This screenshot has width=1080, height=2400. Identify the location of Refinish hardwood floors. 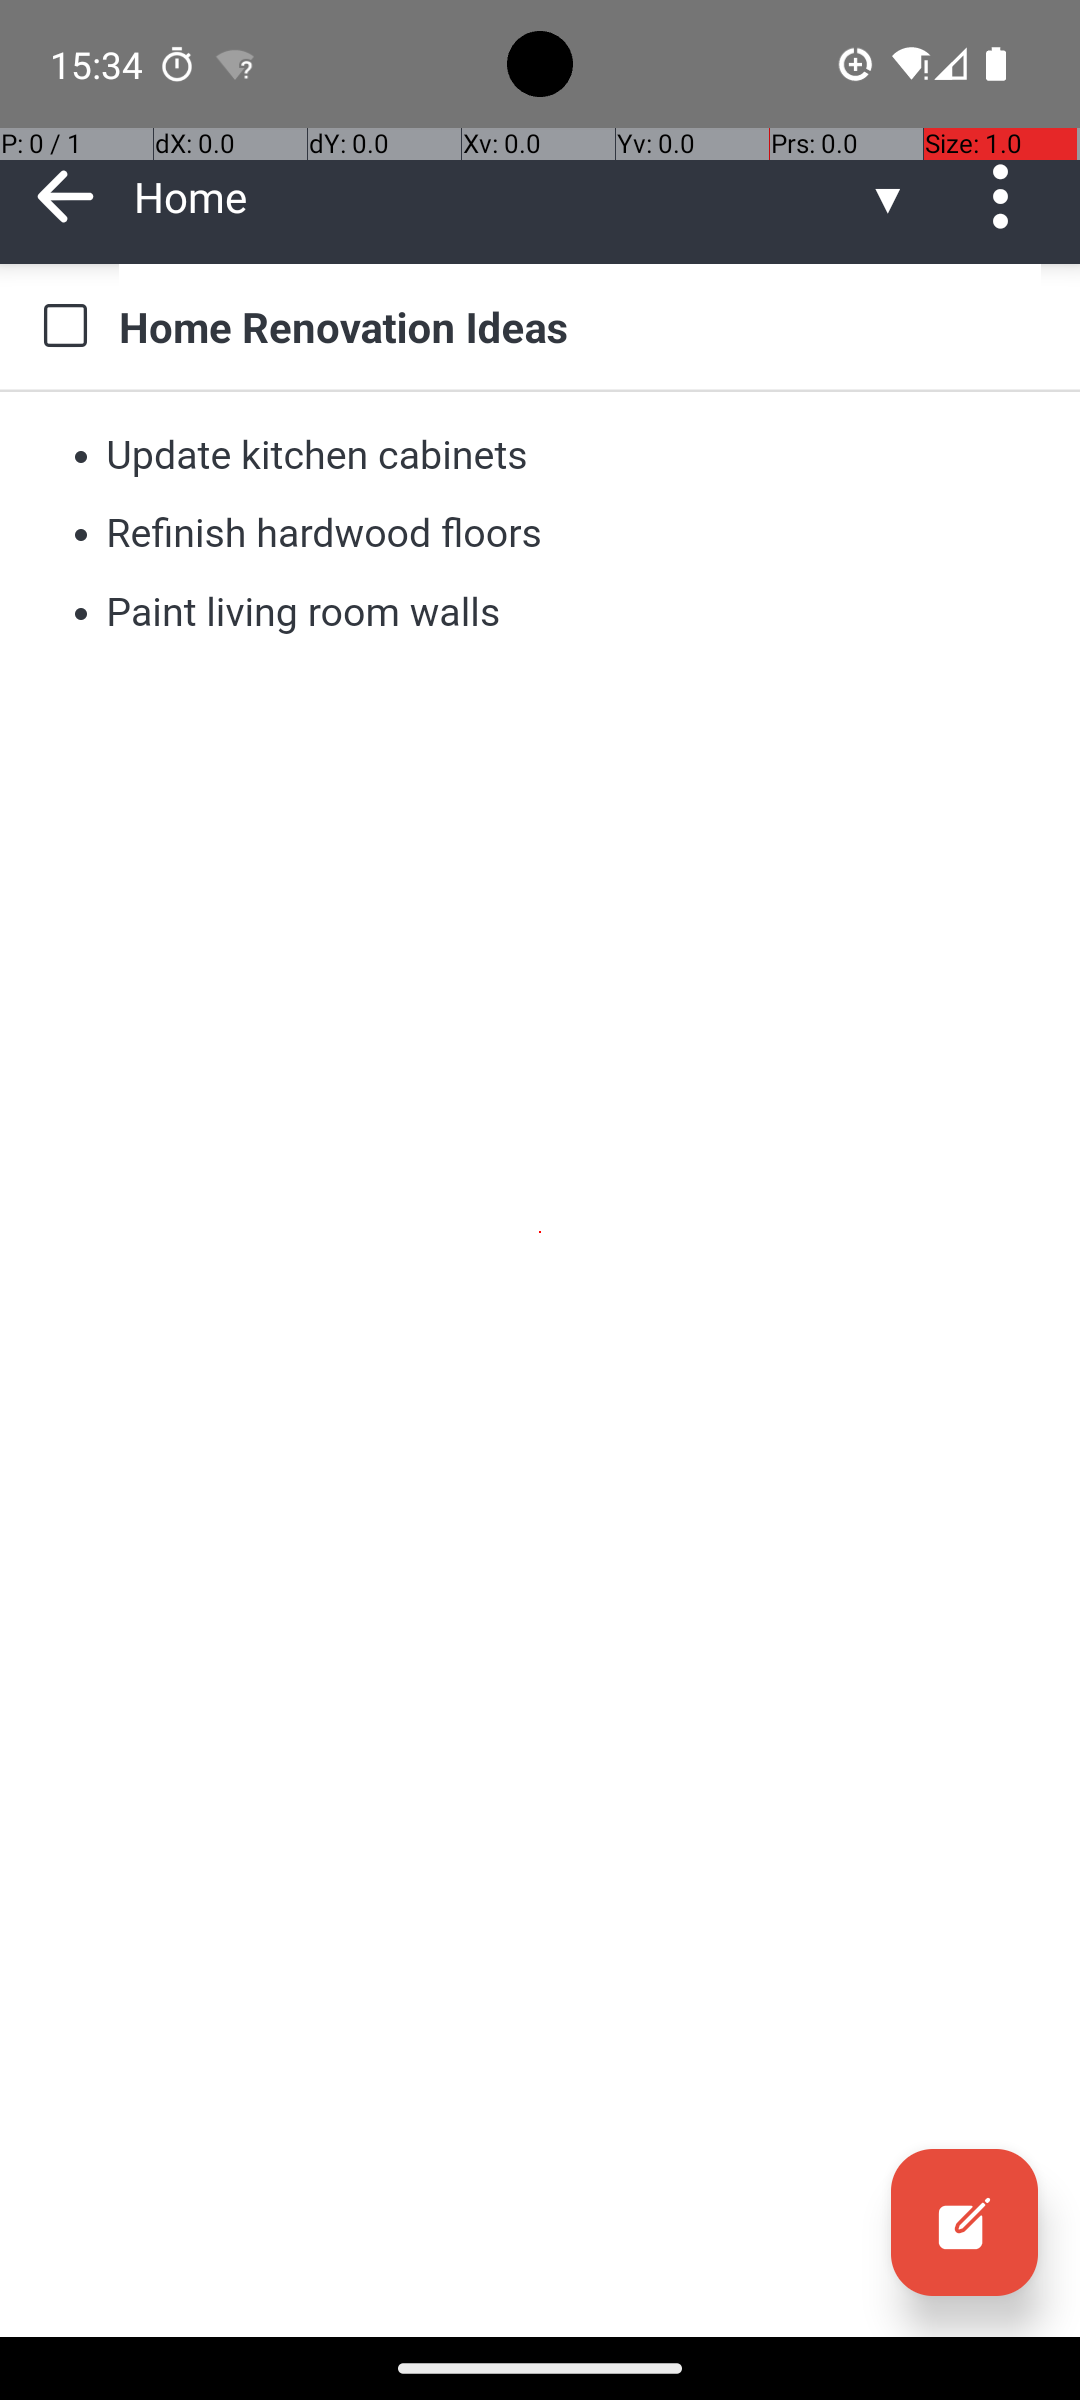
(324, 534).